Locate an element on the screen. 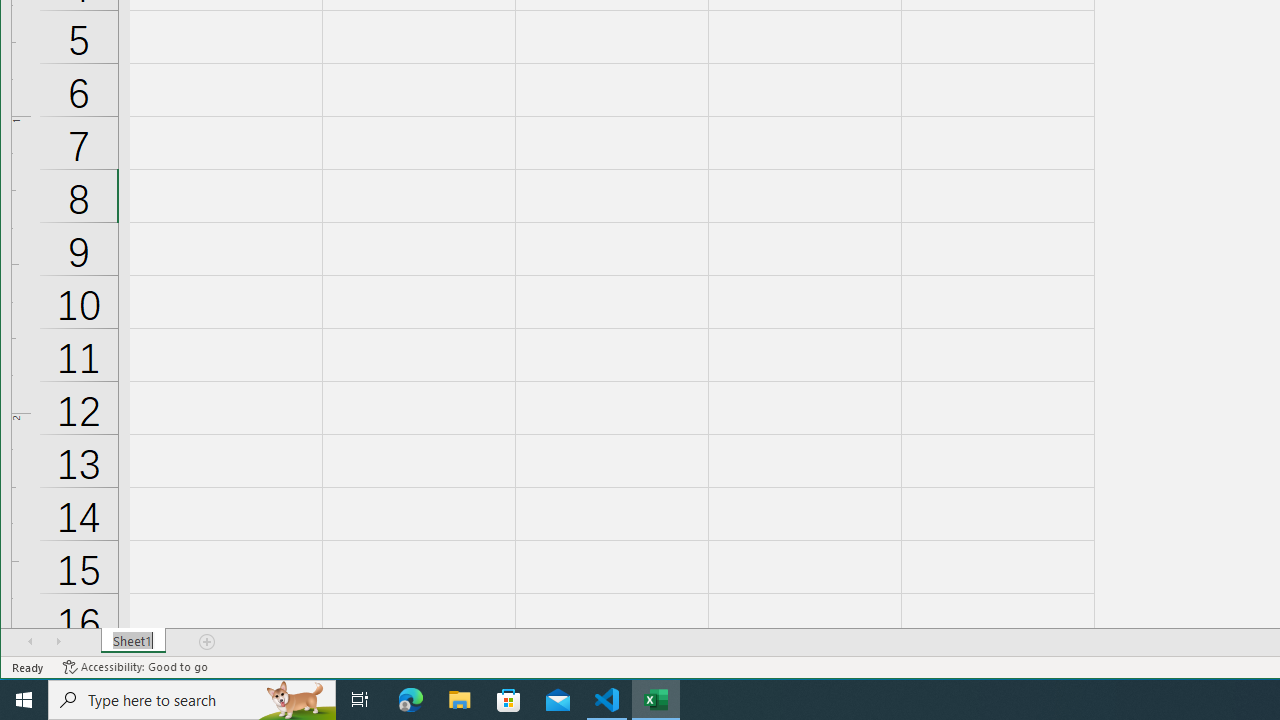 The image size is (1280, 720). Search highlights icon opens search home window is located at coordinates (296, 700).